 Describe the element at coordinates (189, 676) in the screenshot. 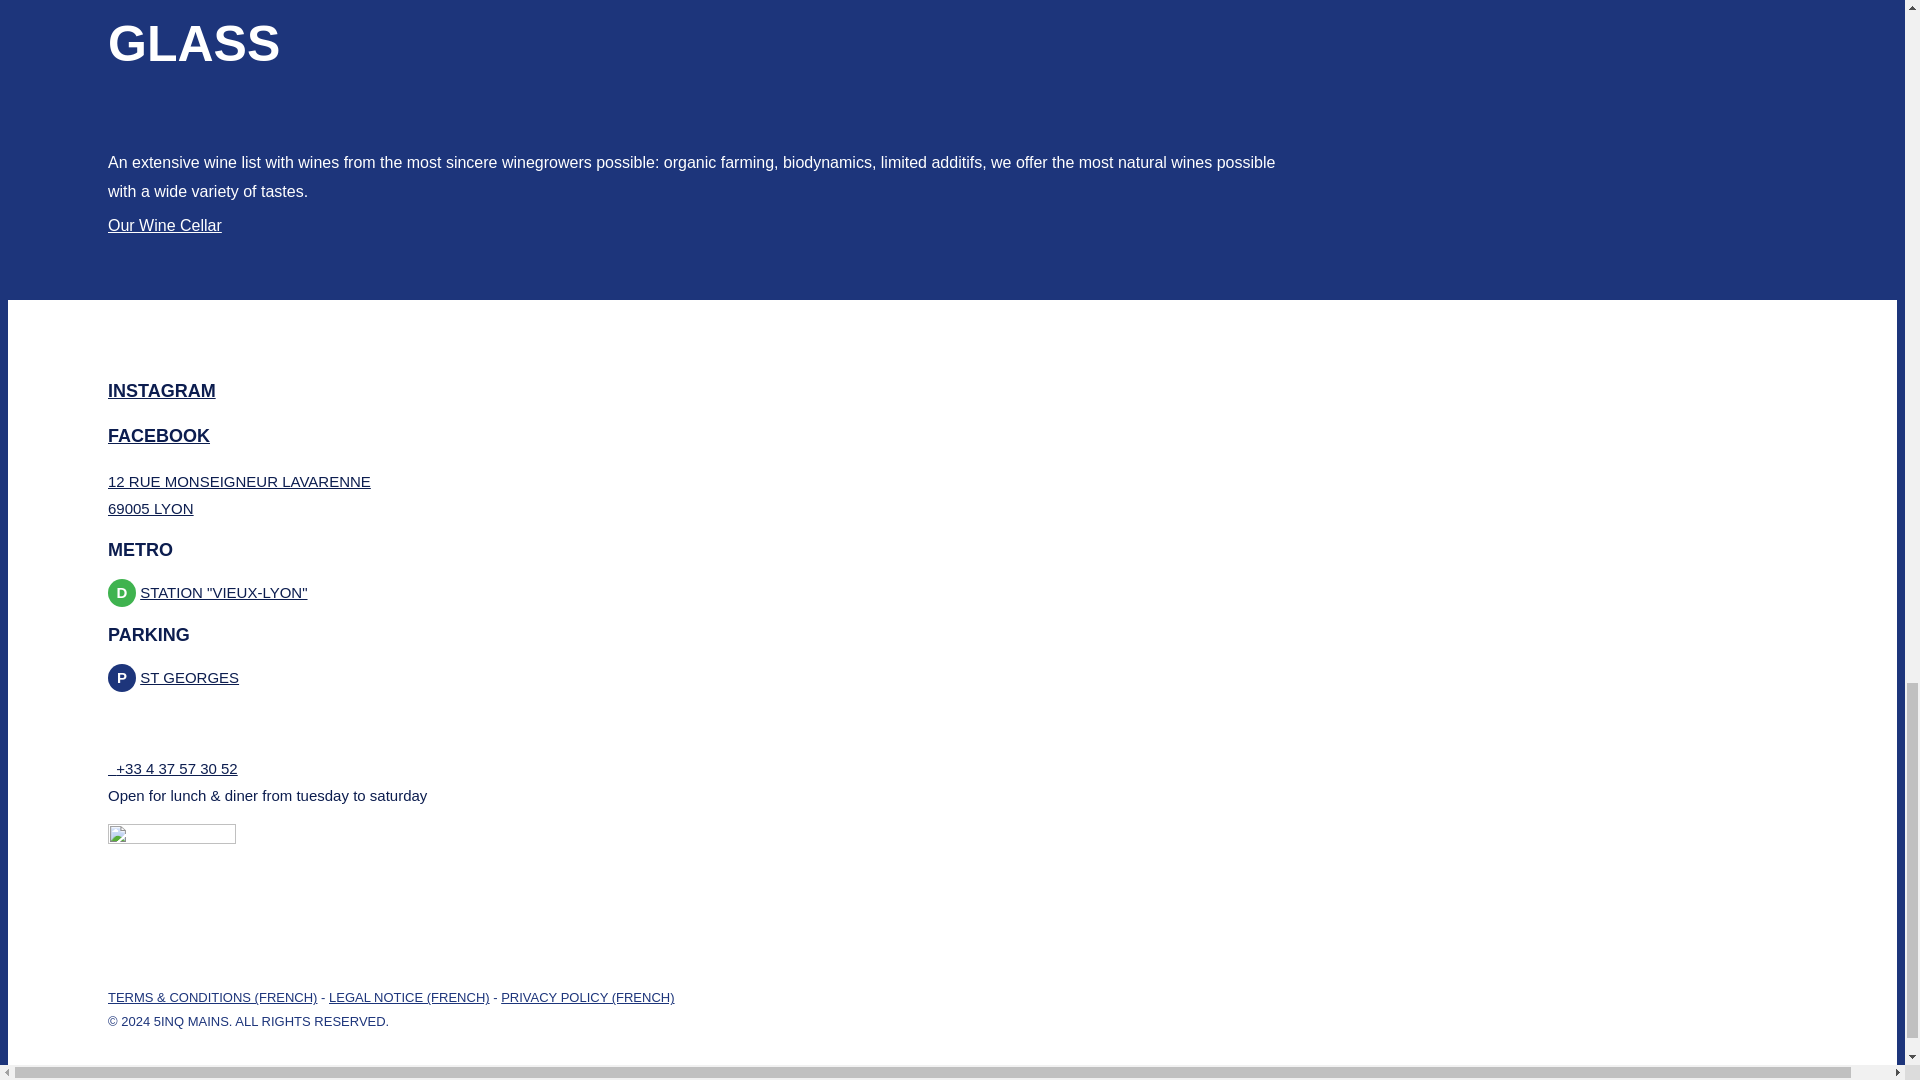

I see `ST GEORGES` at that location.